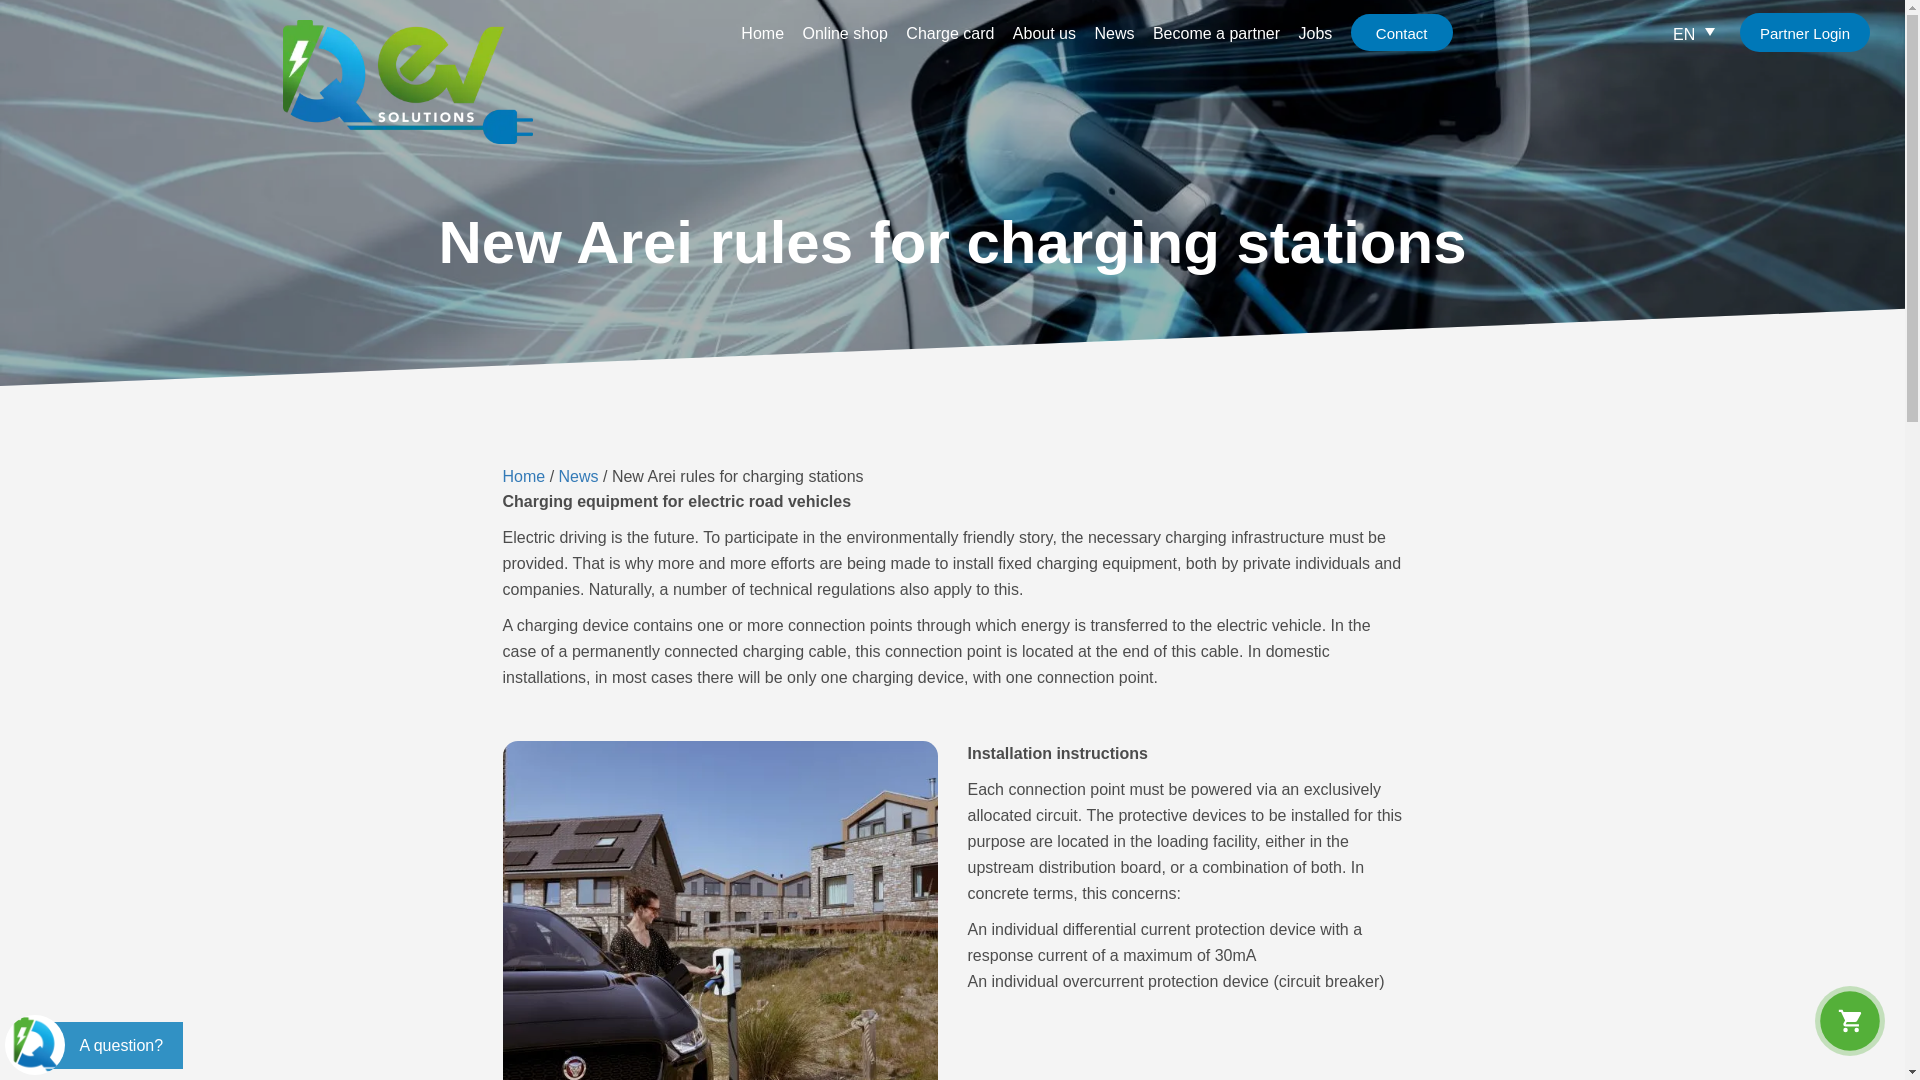  What do you see at coordinates (523, 476) in the screenshot?
I see `Home` at bounding box center [523, 476].